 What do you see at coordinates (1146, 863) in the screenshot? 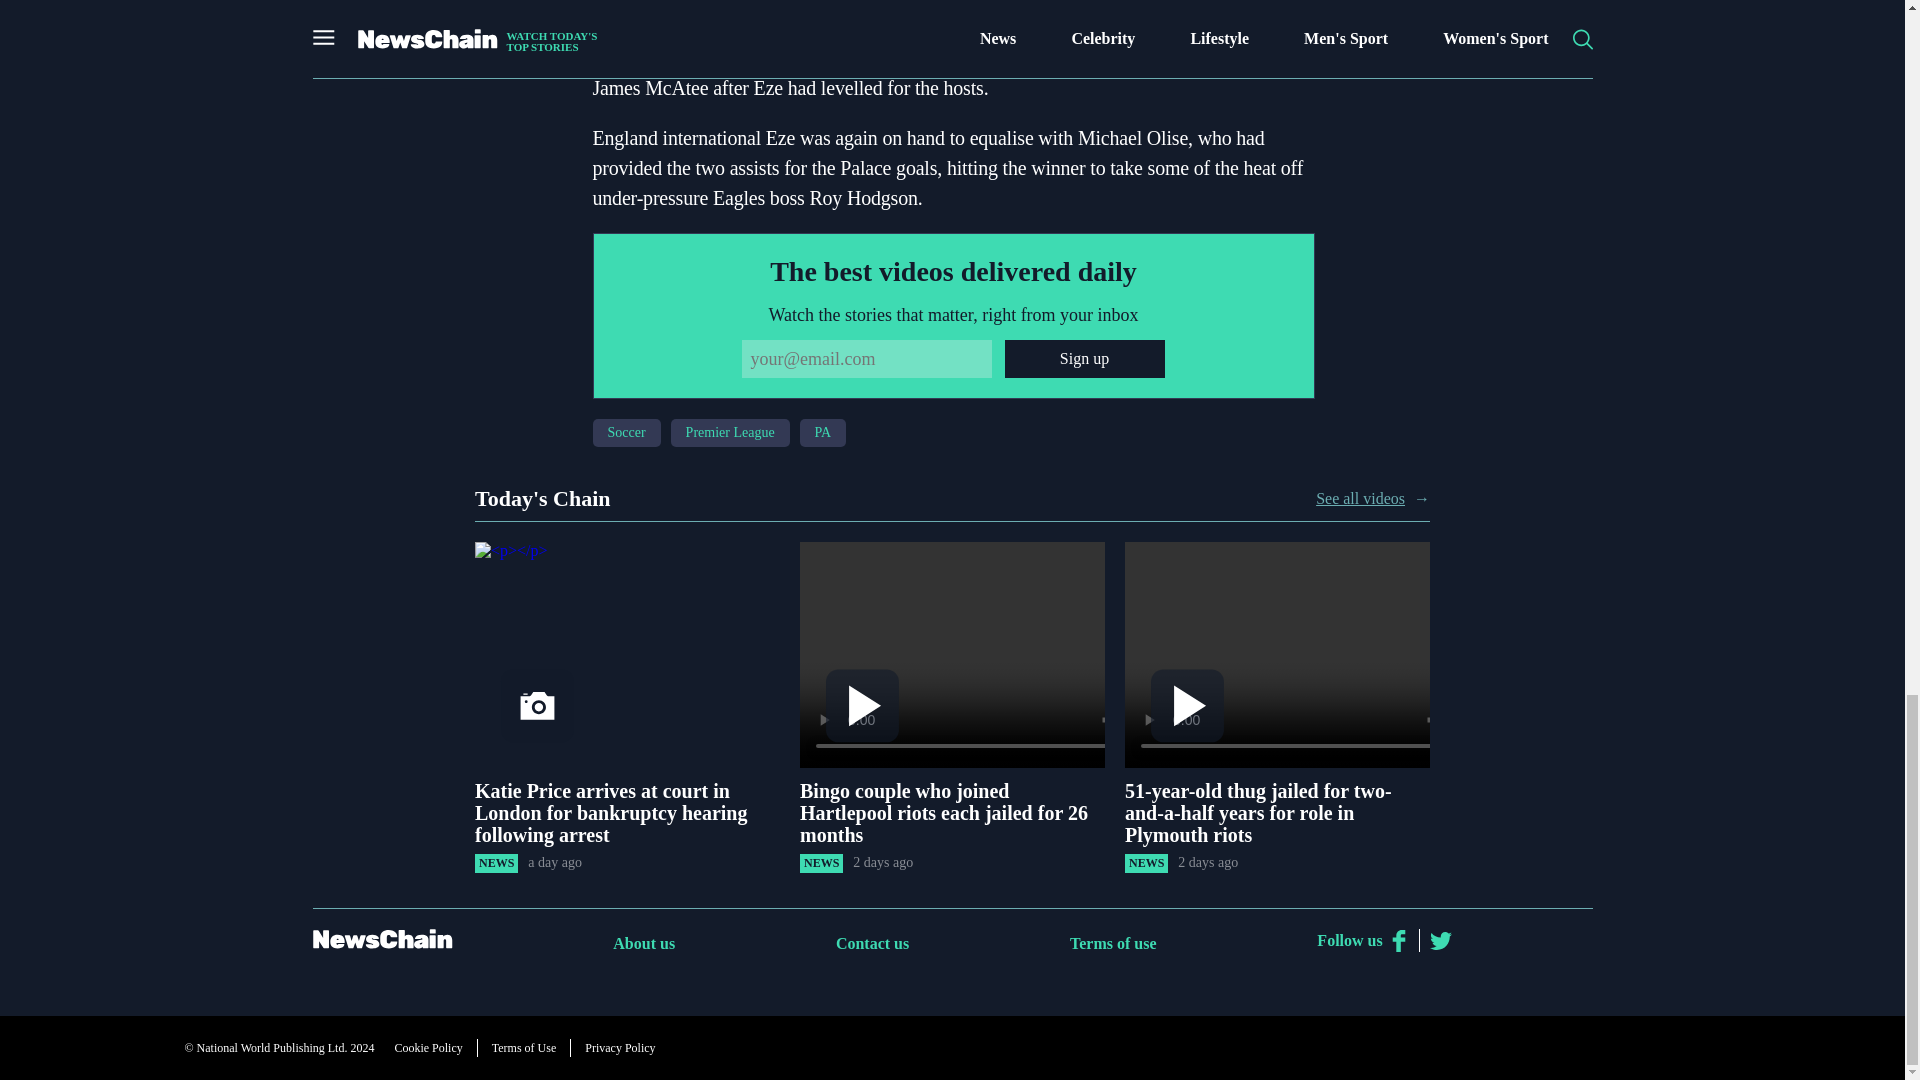
I see `NEWS` at bounding box center [1146, 863].